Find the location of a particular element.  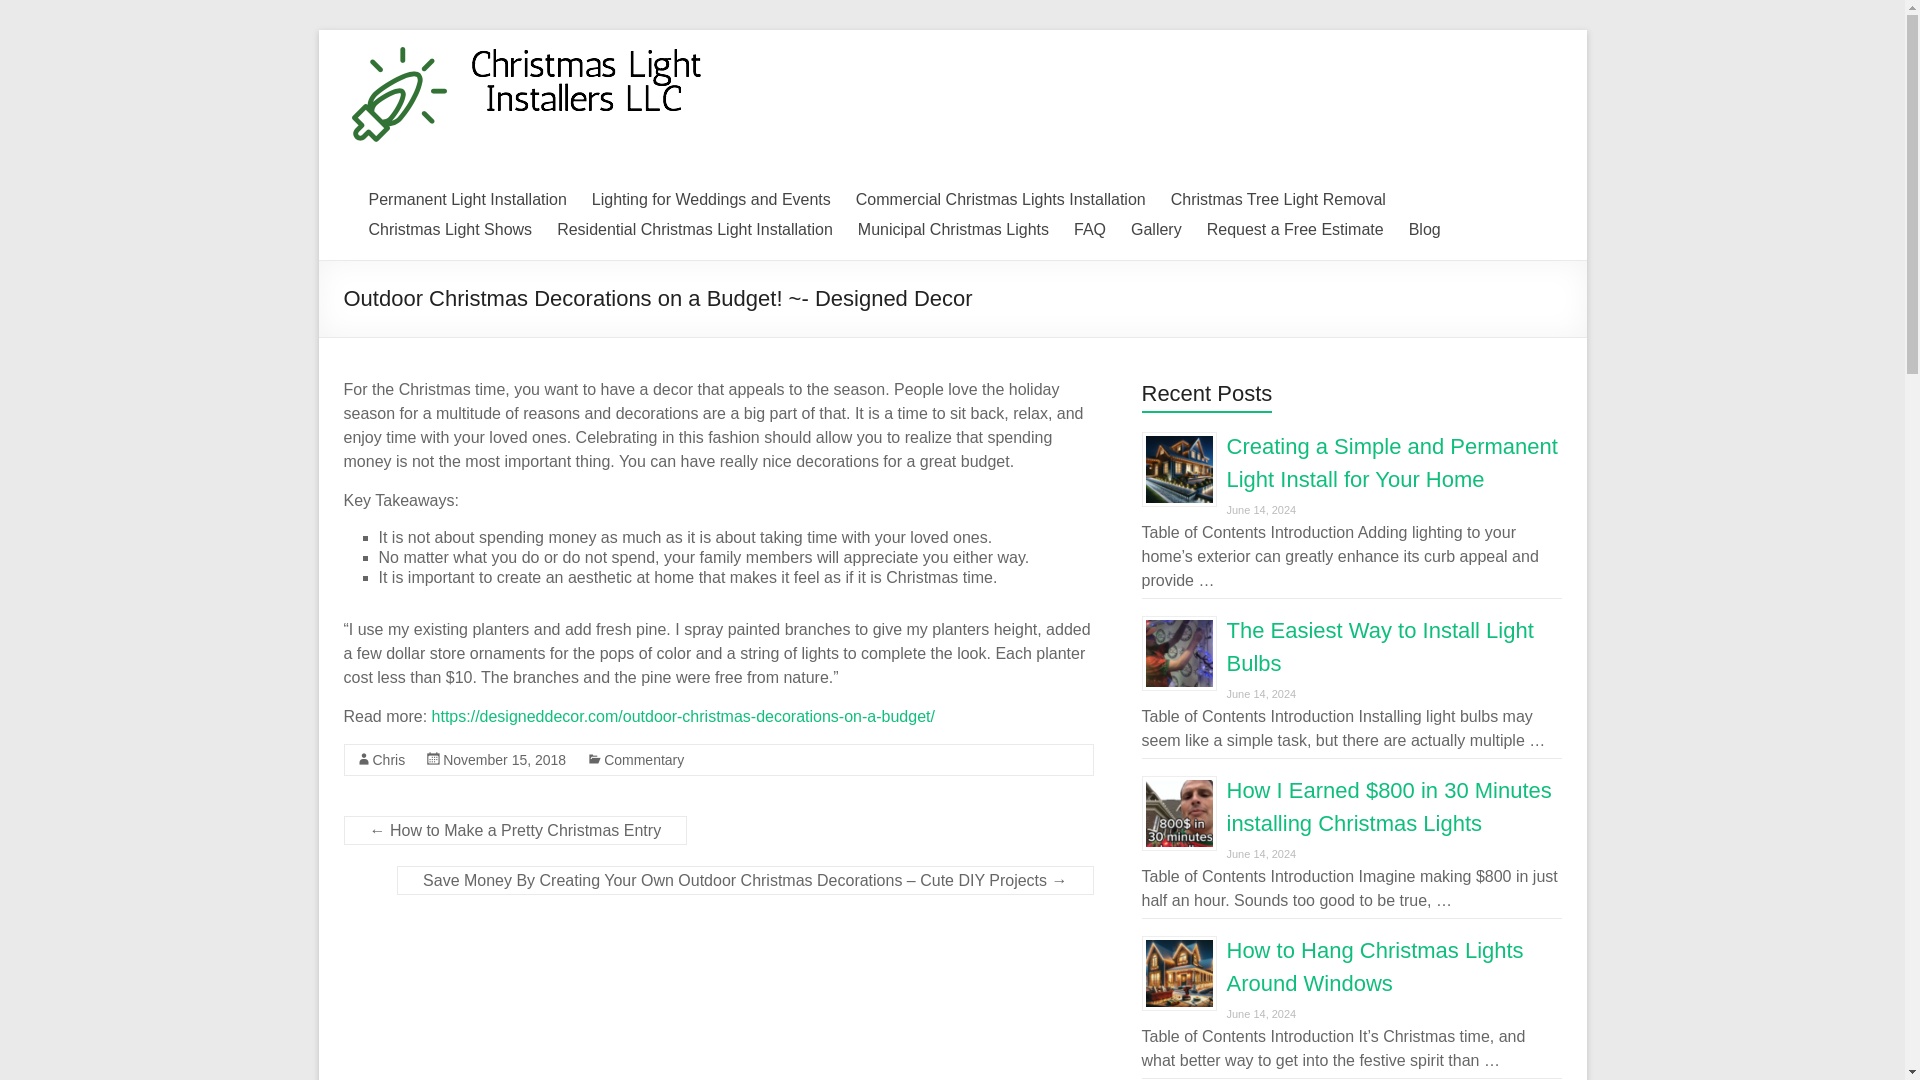

Gallery is located at coordinates (1156, 230).